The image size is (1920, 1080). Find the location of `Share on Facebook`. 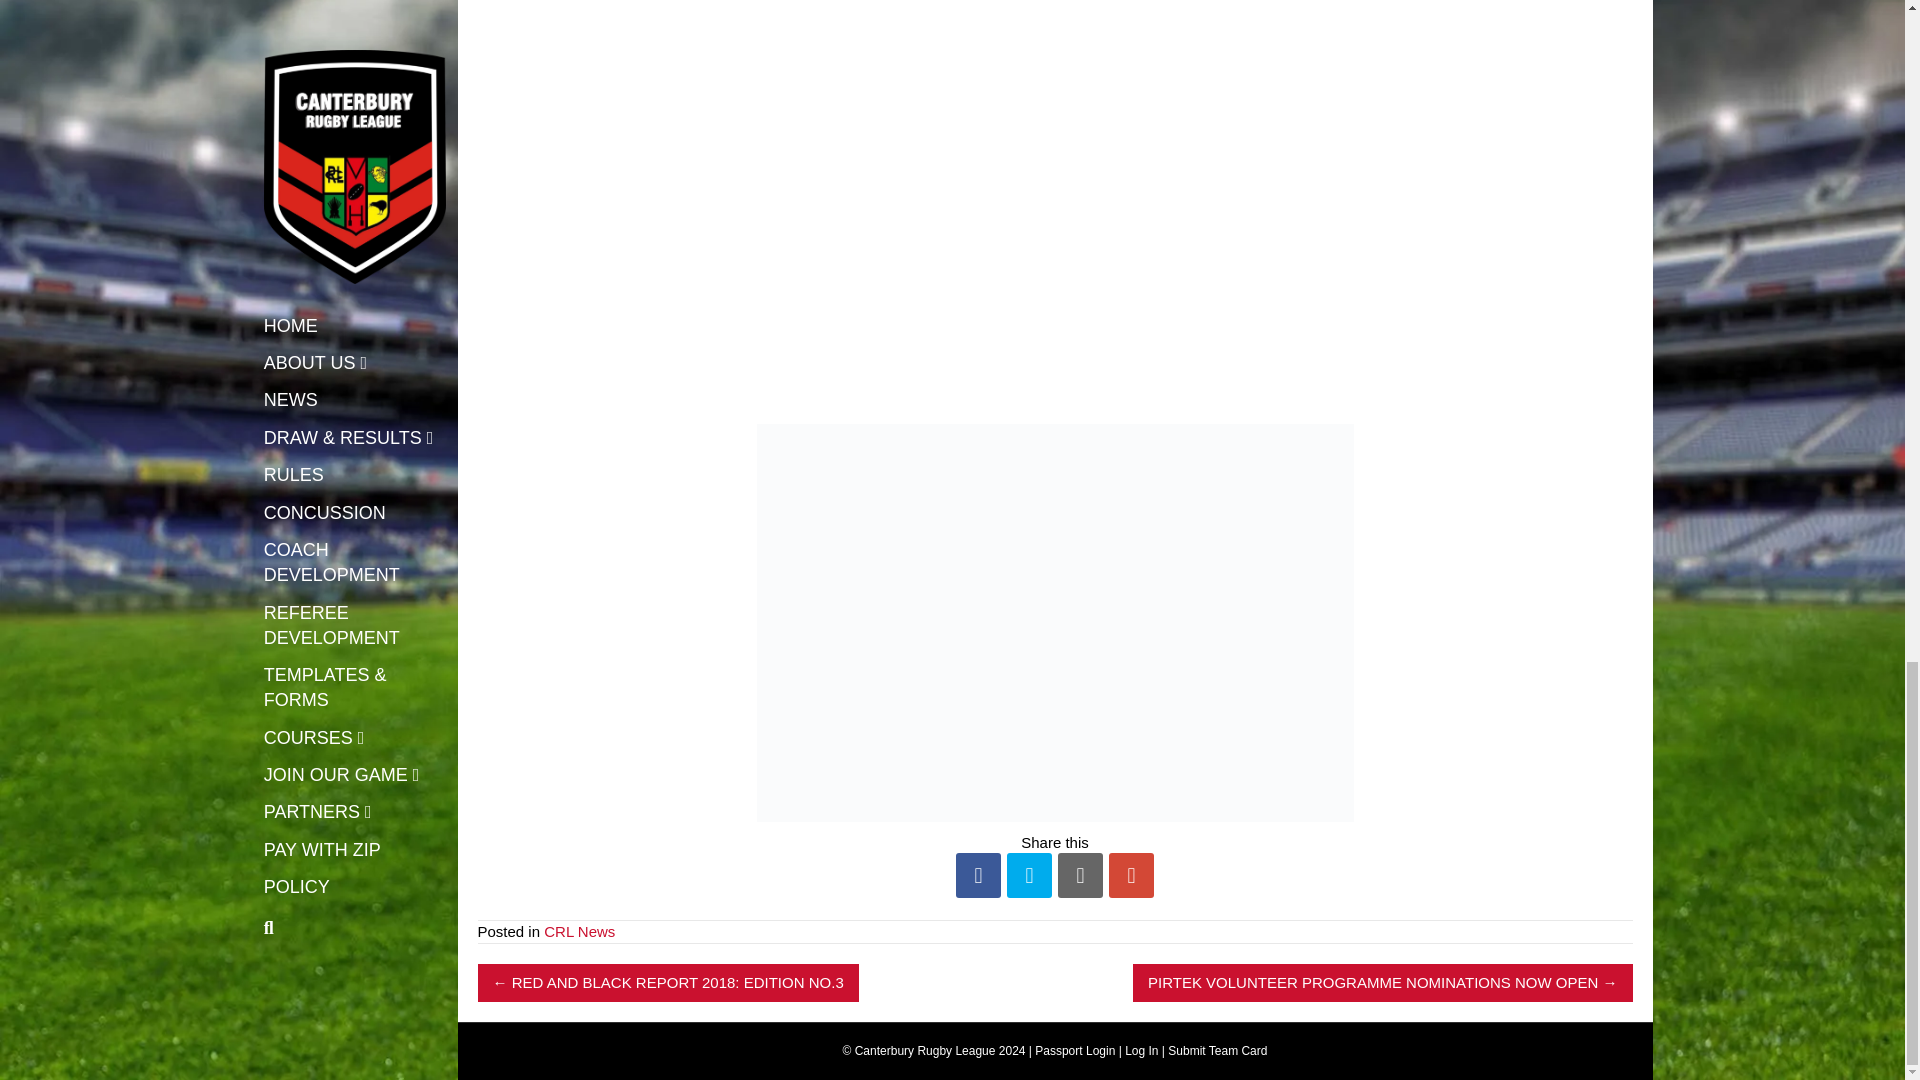

Share on Facebook is located at coordinates (978, 875).